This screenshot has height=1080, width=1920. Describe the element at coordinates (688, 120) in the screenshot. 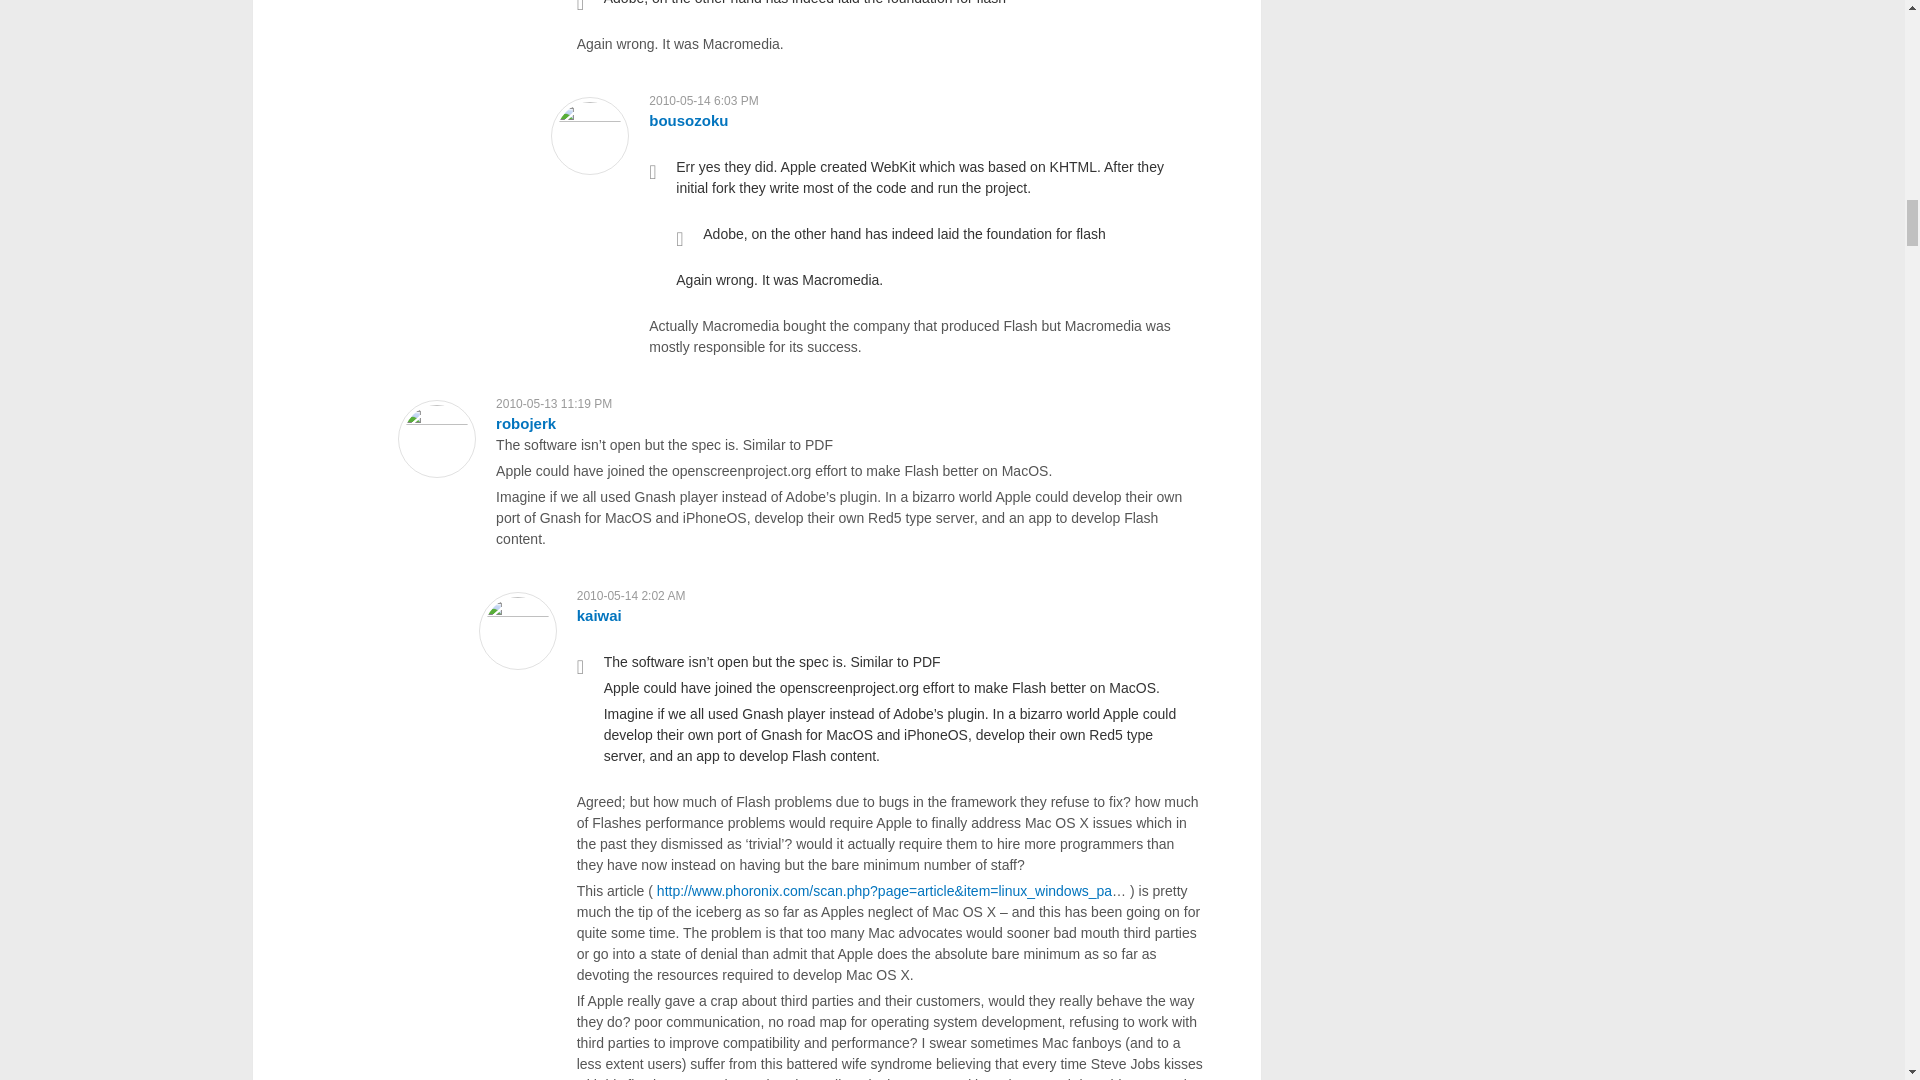

I see `bousozoku` at that location.